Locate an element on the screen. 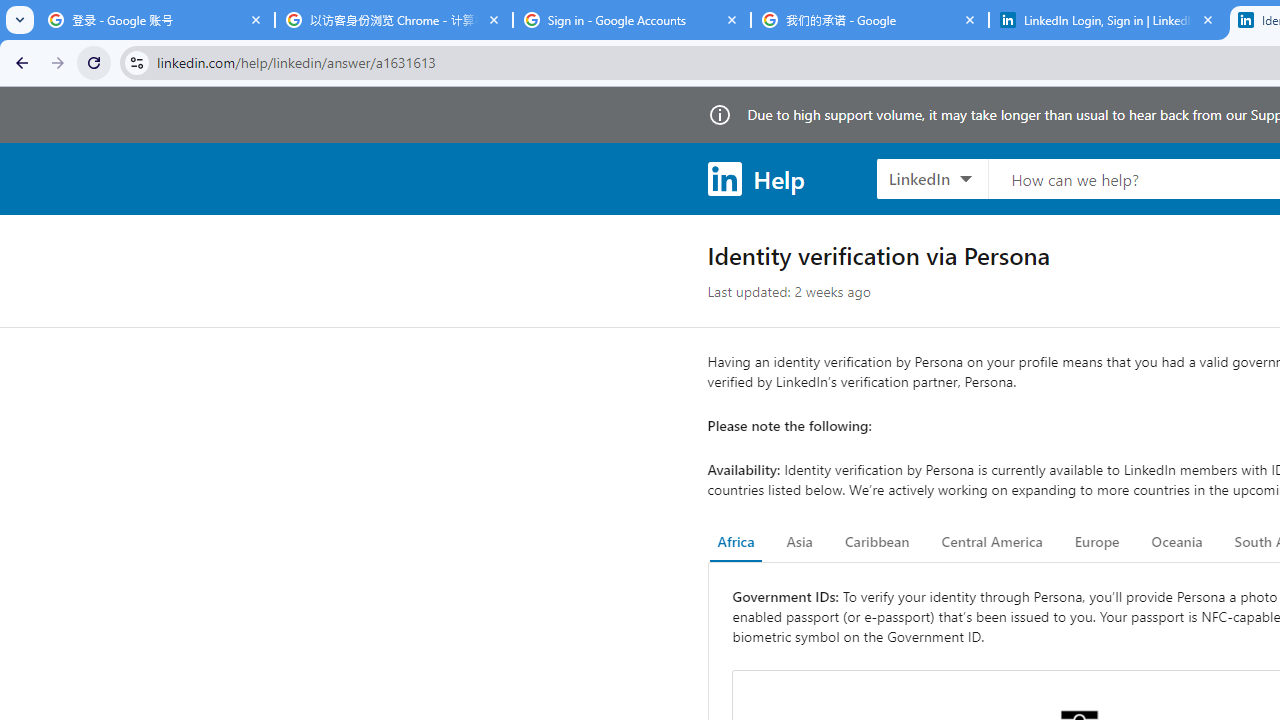 This screenshot has height=720, width=1280. Africa is located at coordinates (736, 542).